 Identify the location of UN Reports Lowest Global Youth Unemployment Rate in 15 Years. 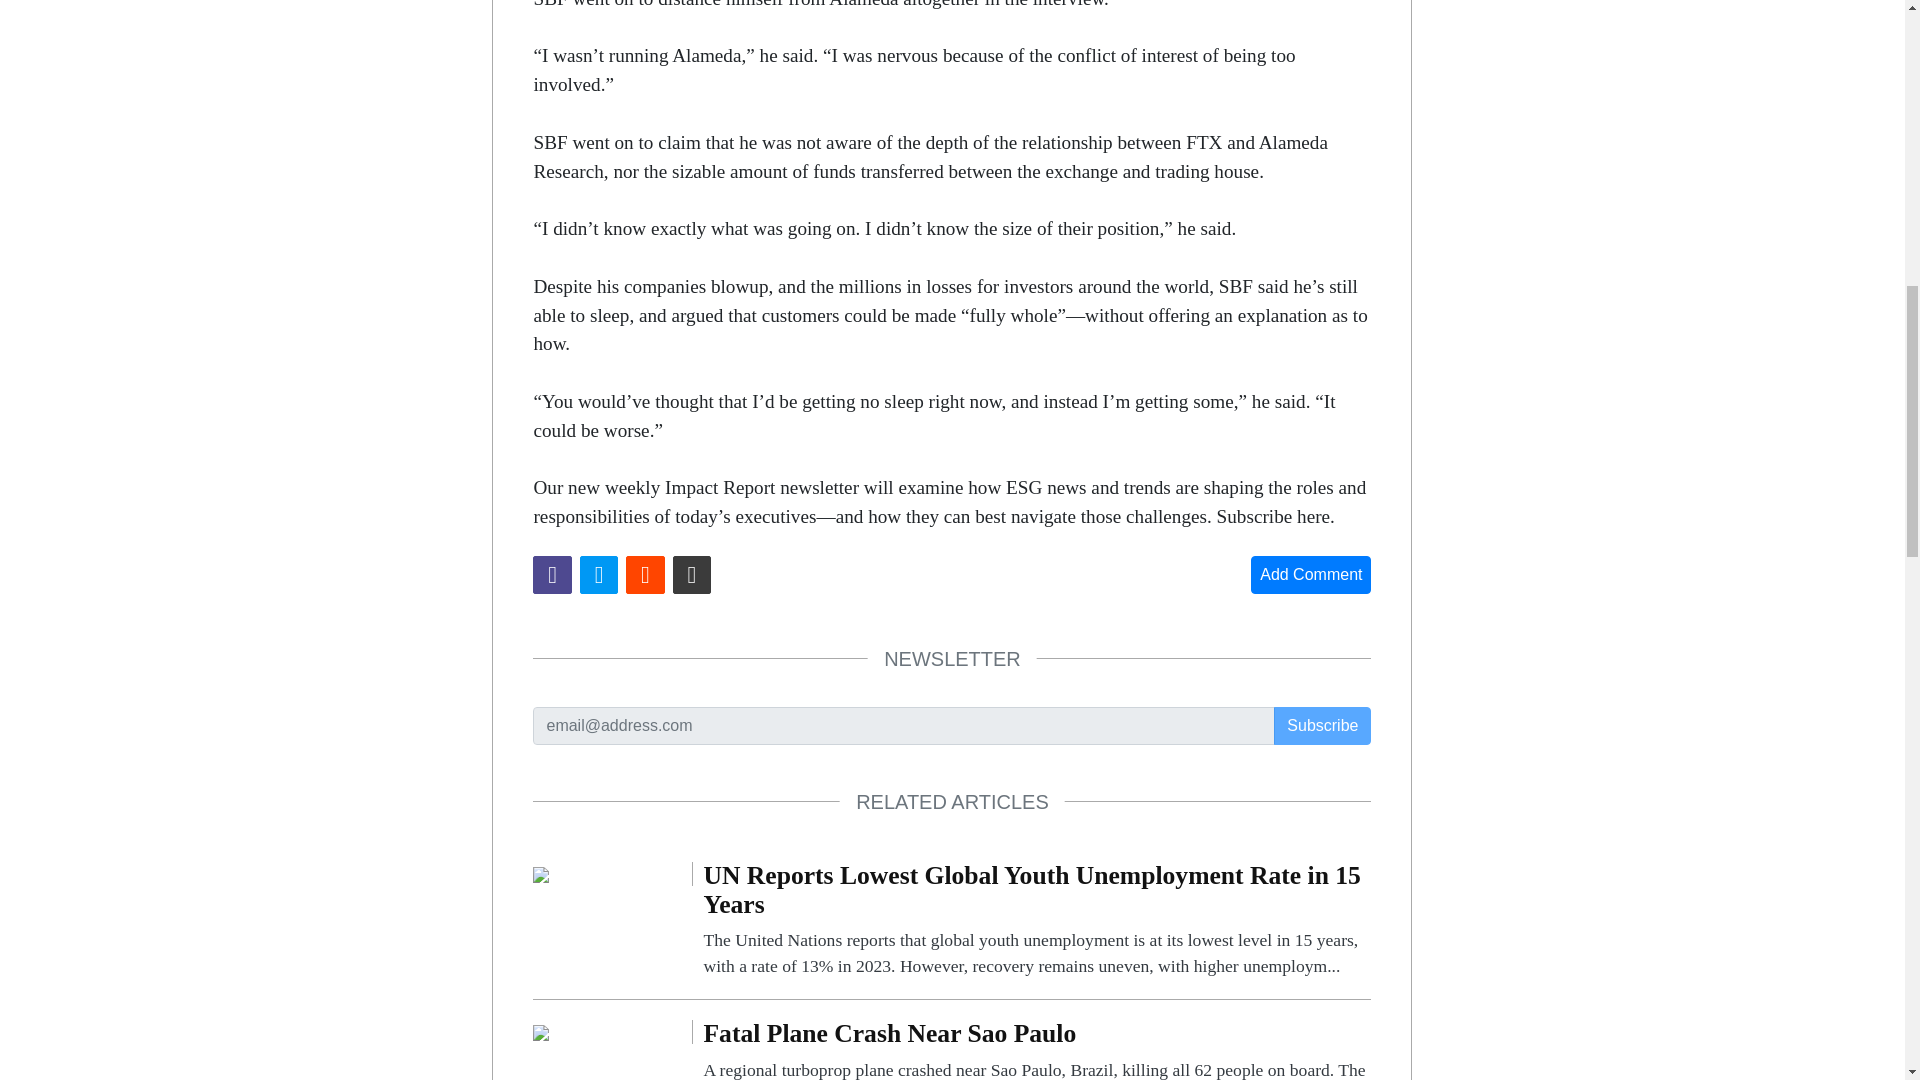
(1036, 920).